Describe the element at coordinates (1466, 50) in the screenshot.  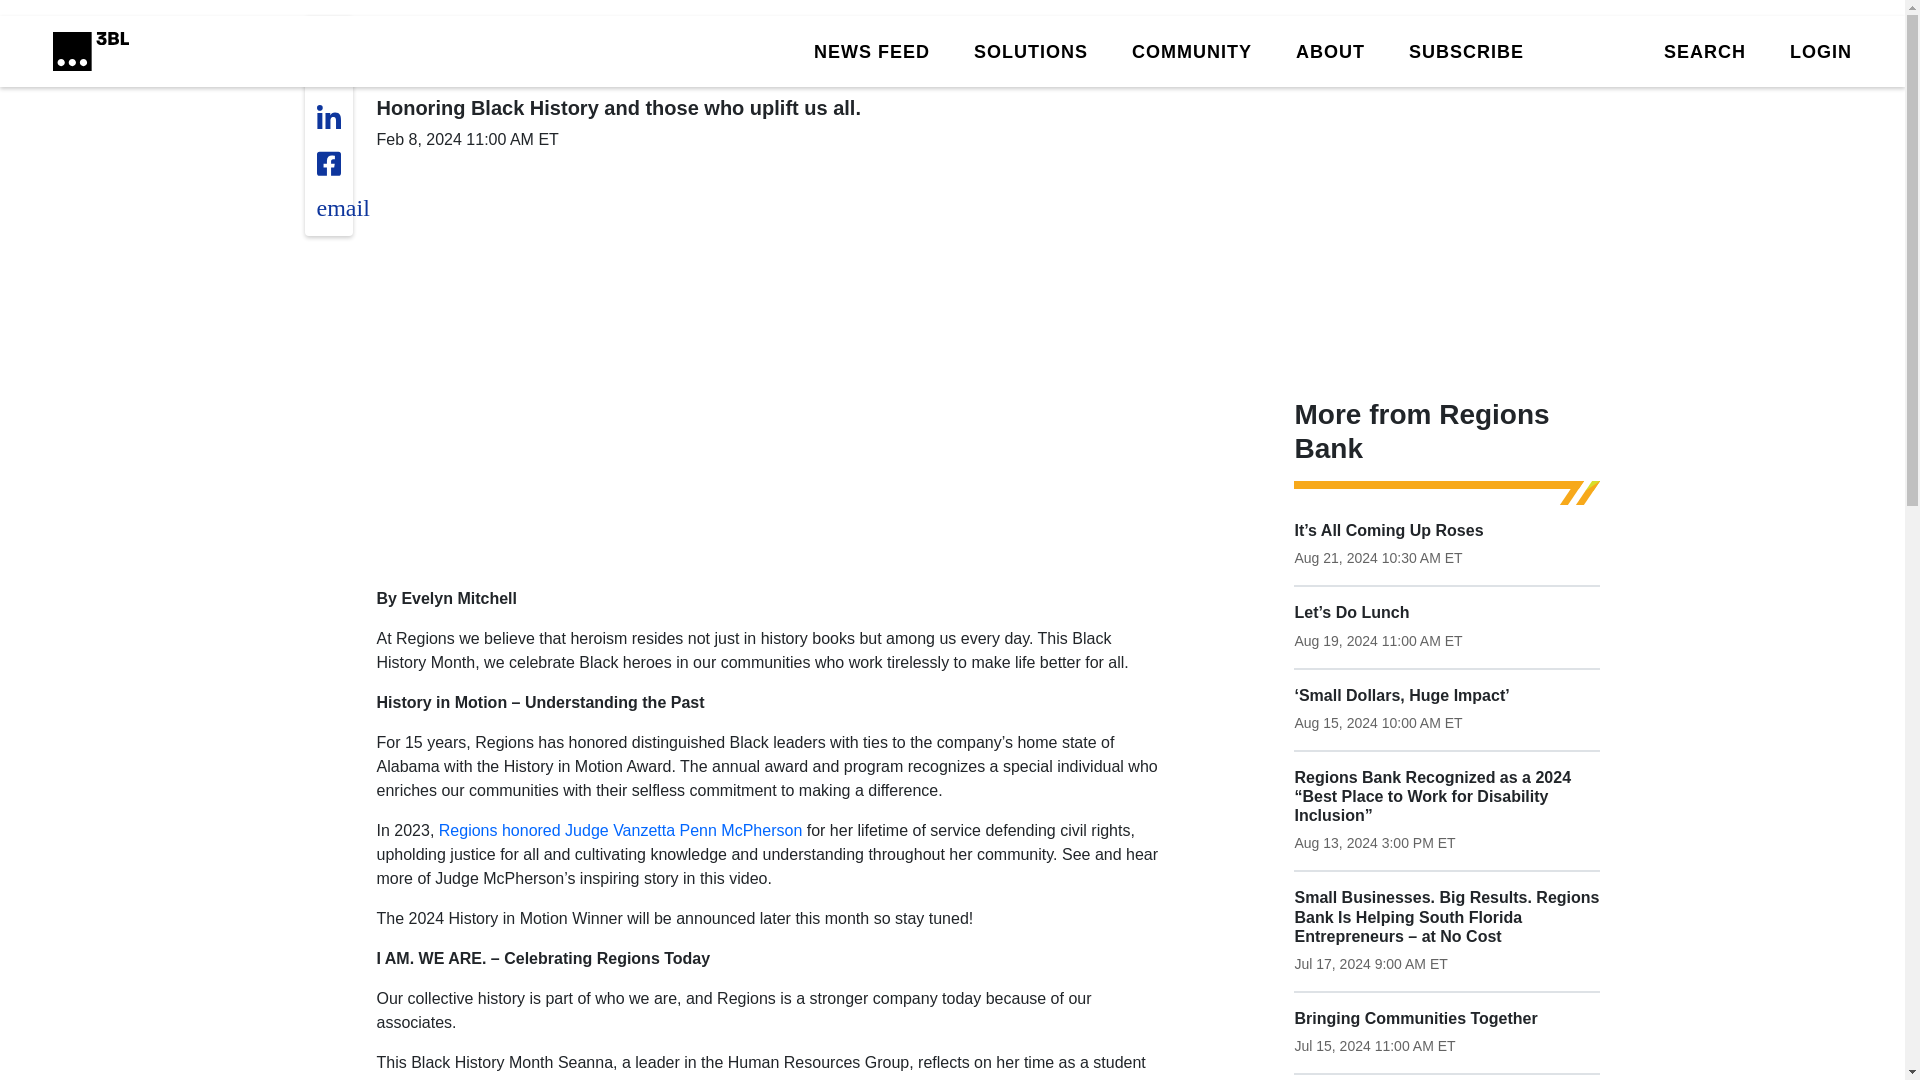
I see `SUBSCRIBE` at that location.